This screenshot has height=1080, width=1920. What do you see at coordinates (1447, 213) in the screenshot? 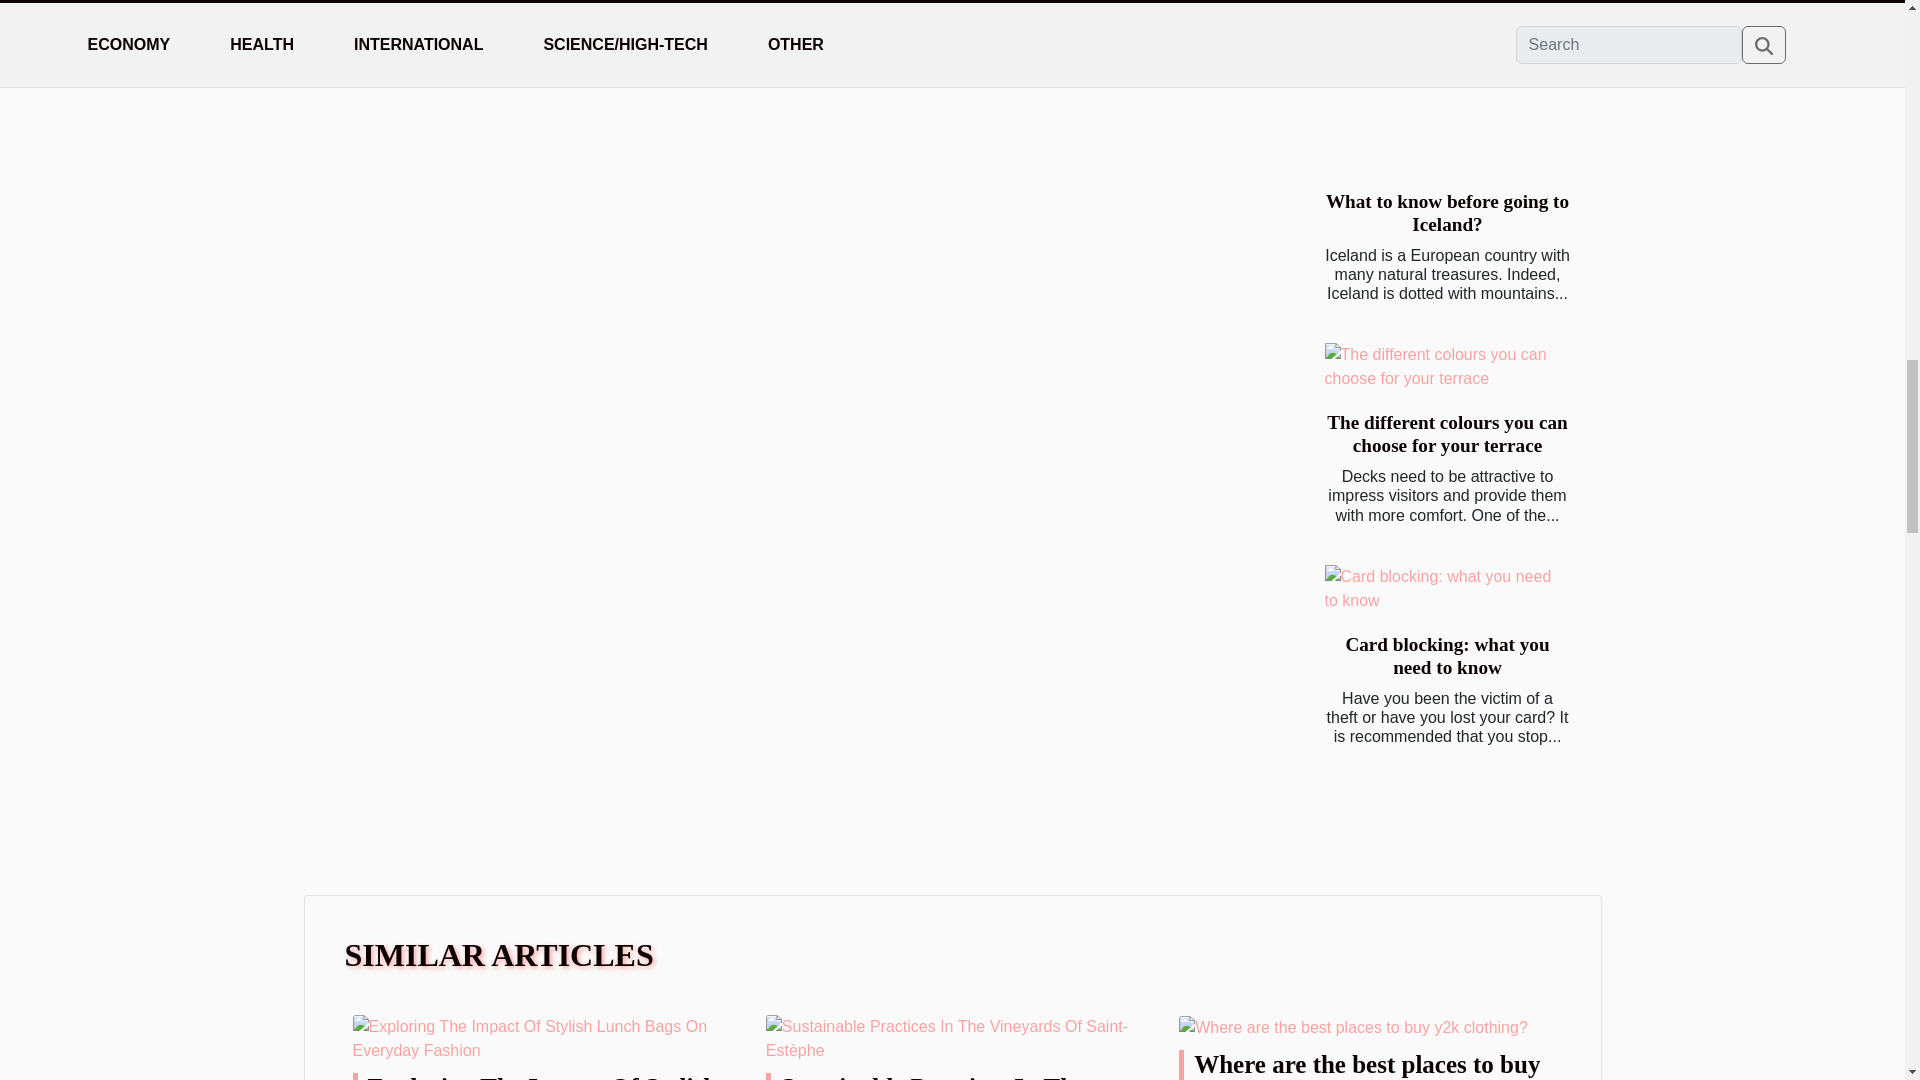
I see `What to know before going to Iceland?` at bounding box center [1447, 213].